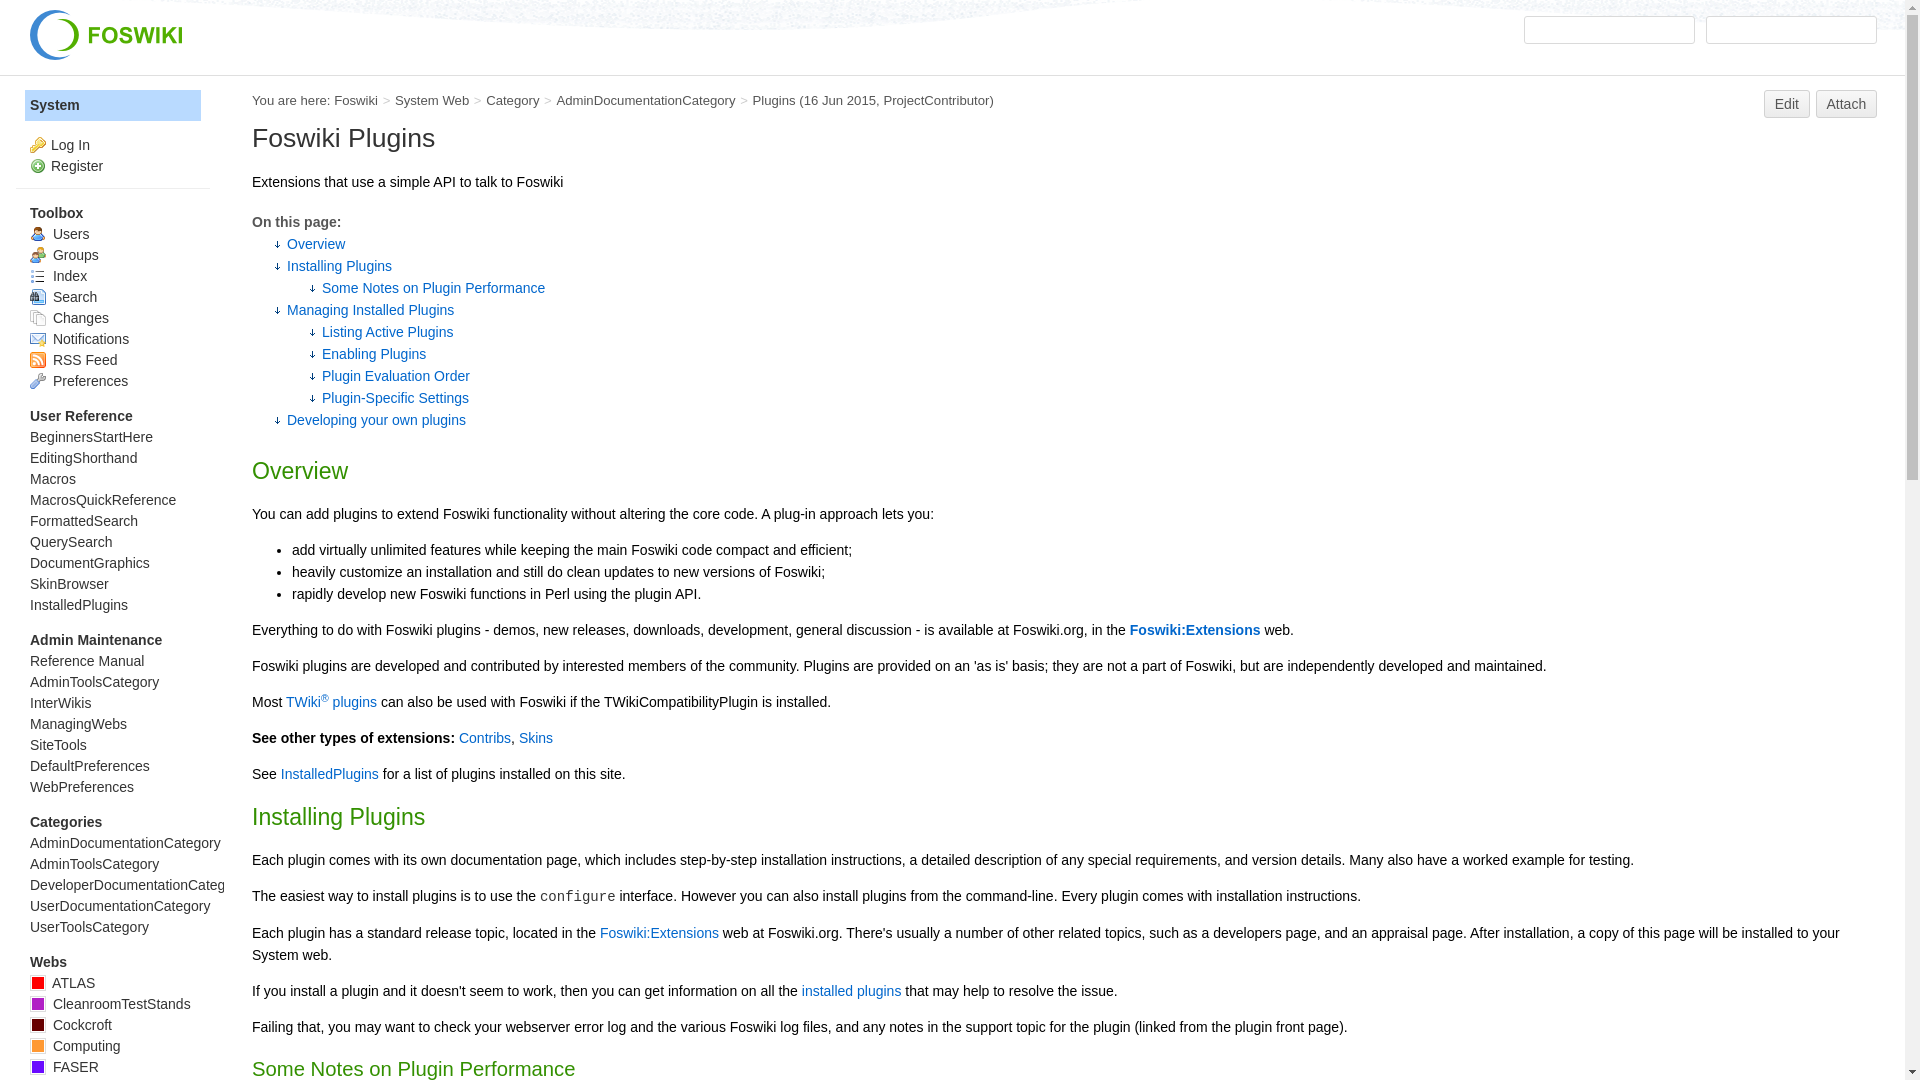 The image size is (1920, 1080). What do you see at coordinates (1787, 103) in the screenshot?
I see `Edit this topic text` at bounding box center [1787, 103].